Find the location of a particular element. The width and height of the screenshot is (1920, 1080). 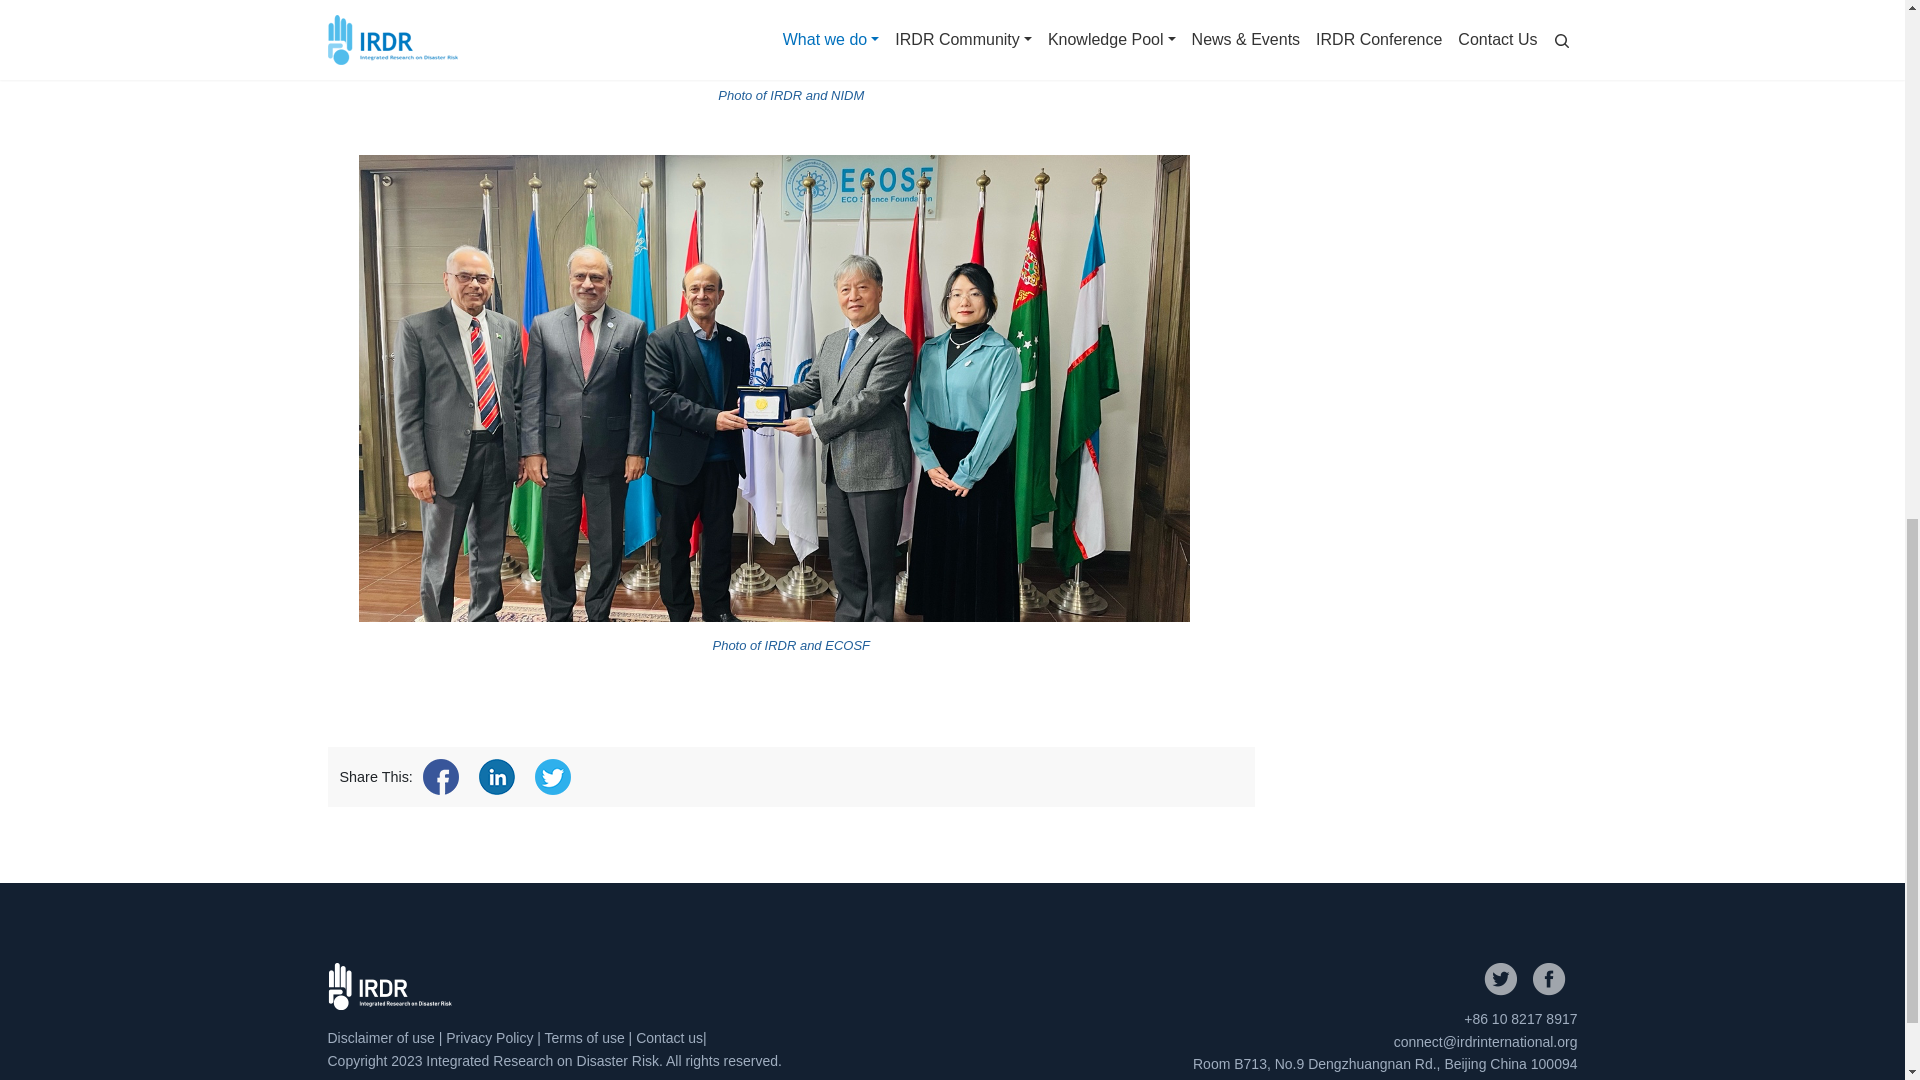

Share this page on LinkedIn is located at coordinates (496, 776).